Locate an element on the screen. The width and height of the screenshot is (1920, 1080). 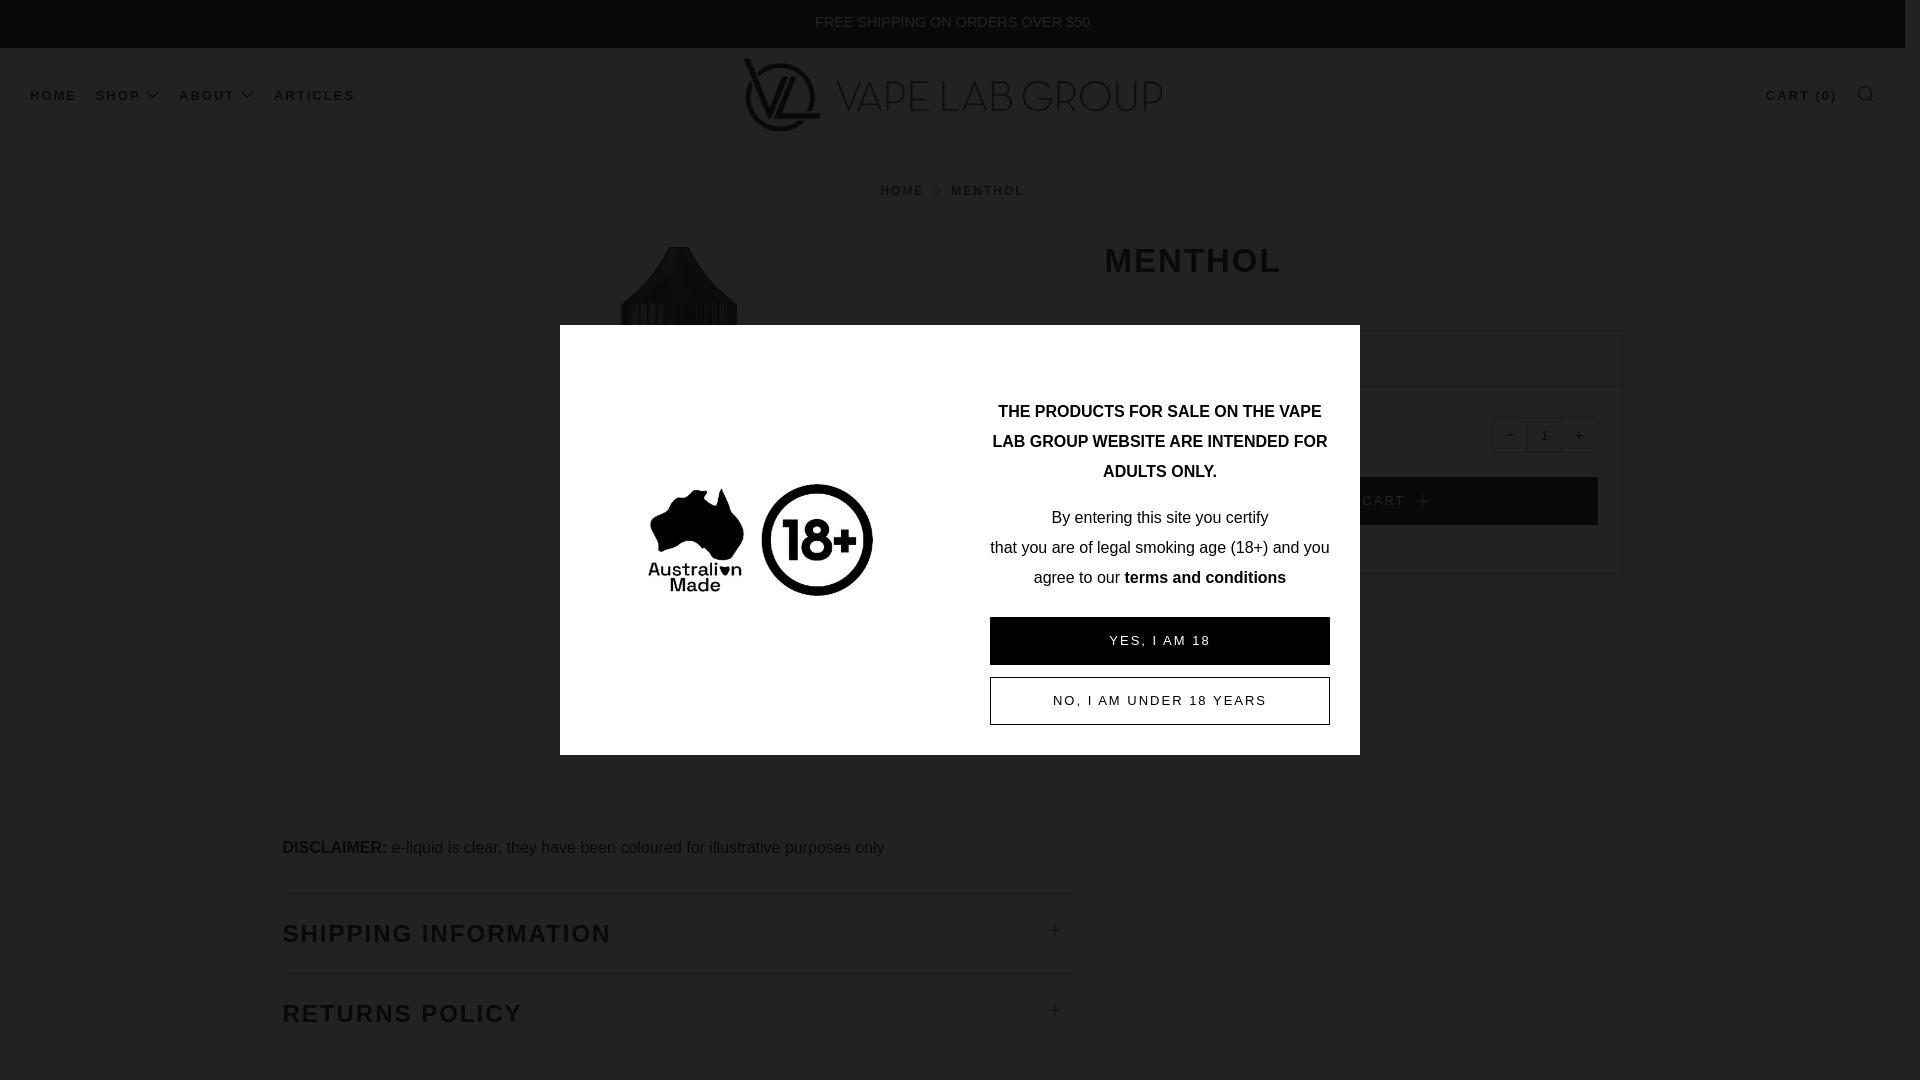
HOME is located at coordinates (53, 96).